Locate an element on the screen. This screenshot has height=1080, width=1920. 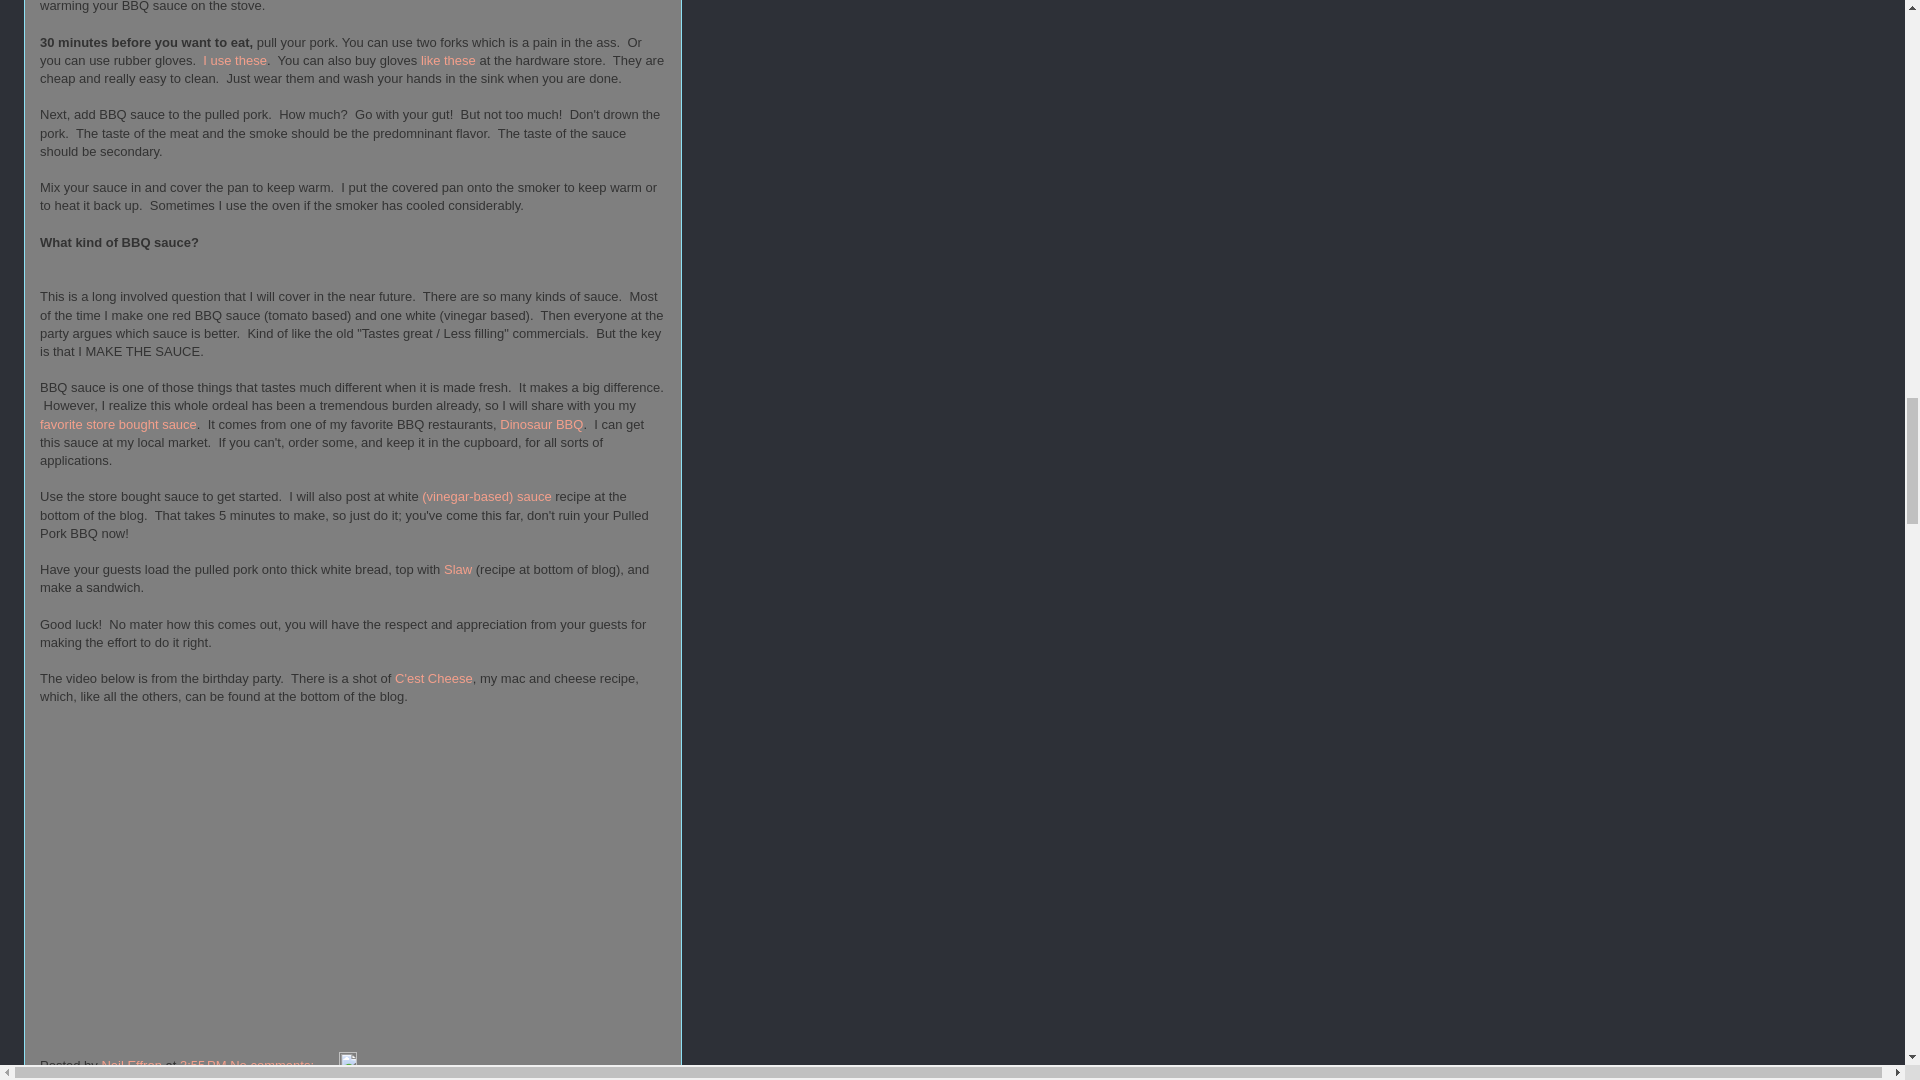
Email Post is located at coordinates (328, 1066).